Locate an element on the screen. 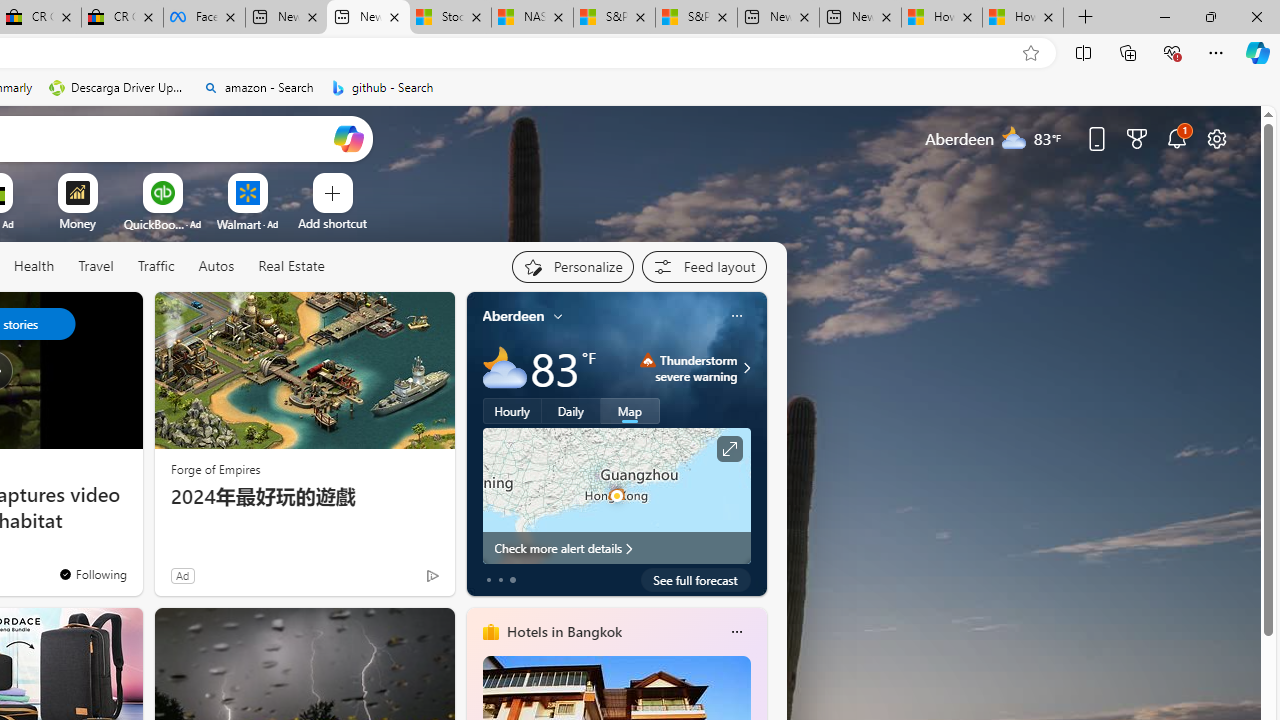 The width and height of the screenshot is (1280, 720). Click to see more information is located at coordinates (728, 449).